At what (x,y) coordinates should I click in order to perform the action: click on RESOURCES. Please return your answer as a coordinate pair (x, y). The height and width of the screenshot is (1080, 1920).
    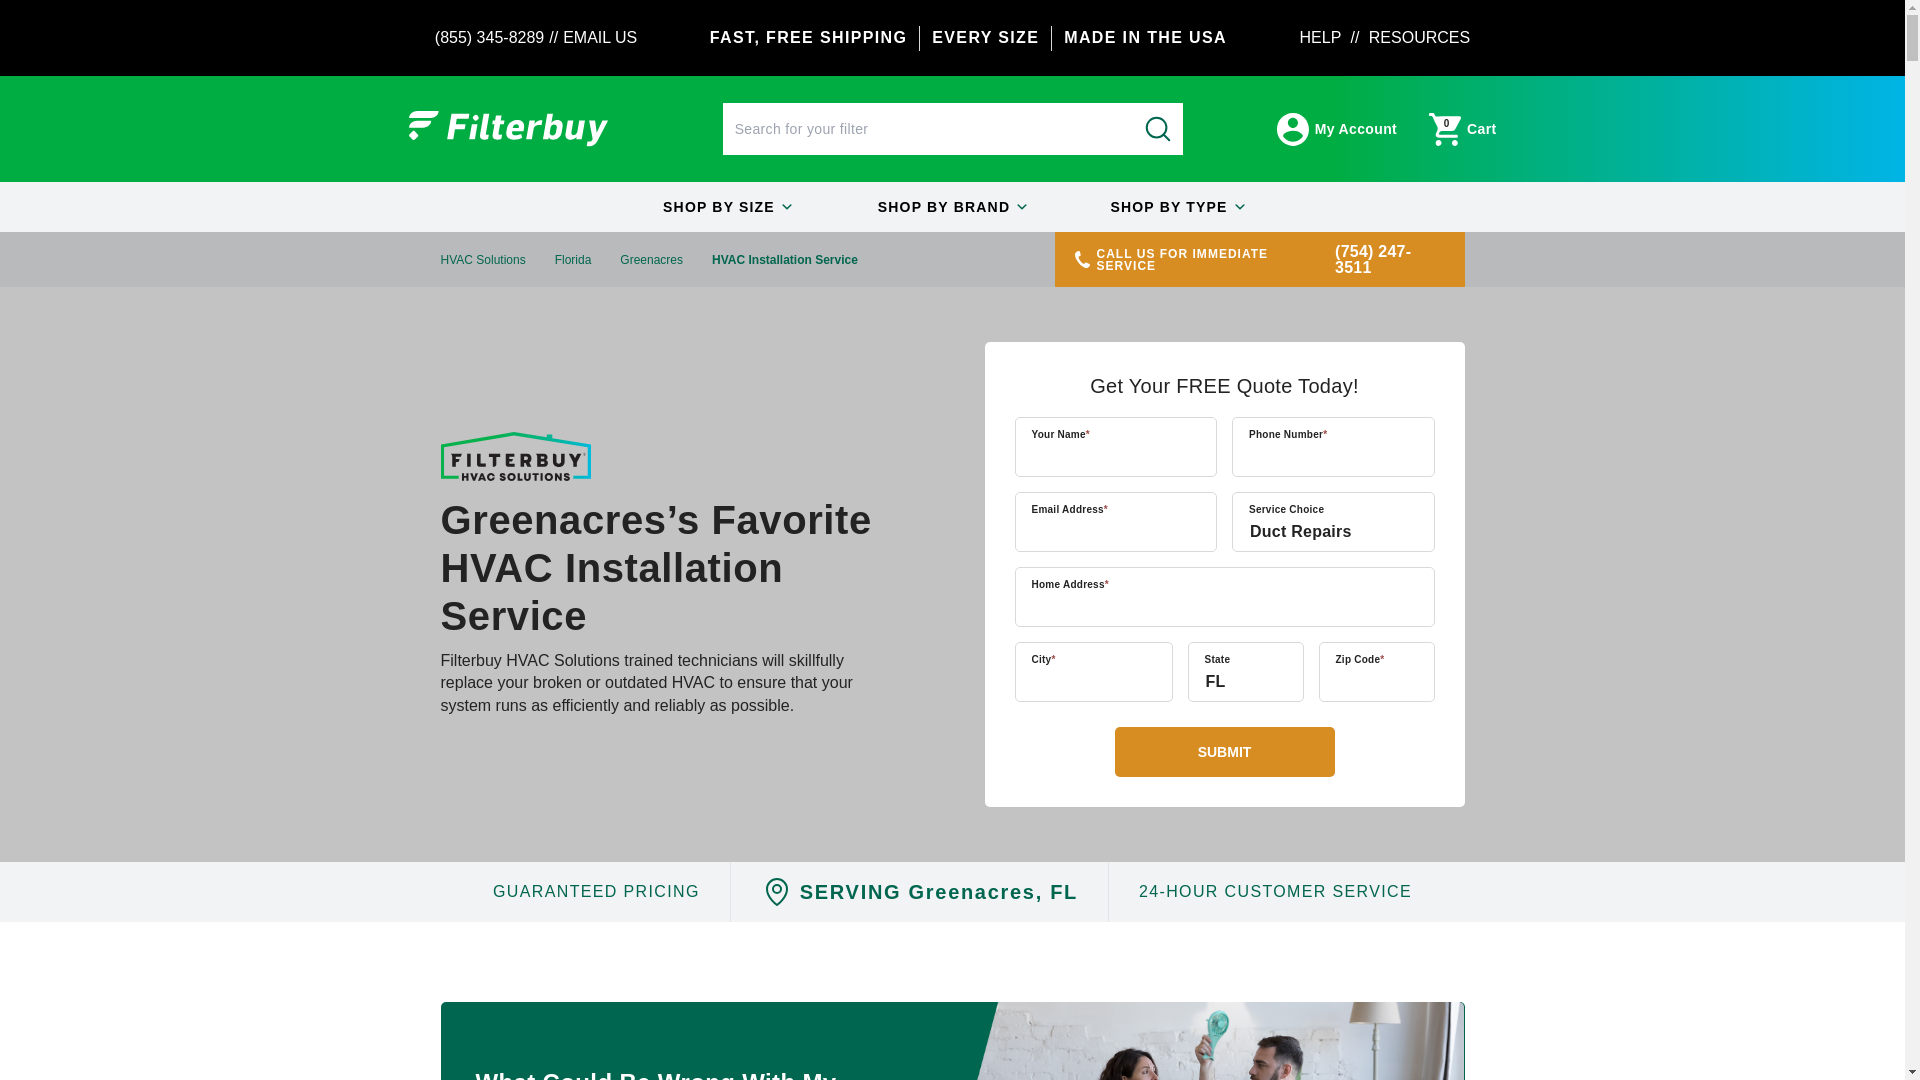
    Looking at the image, I should click on (1419, 38).